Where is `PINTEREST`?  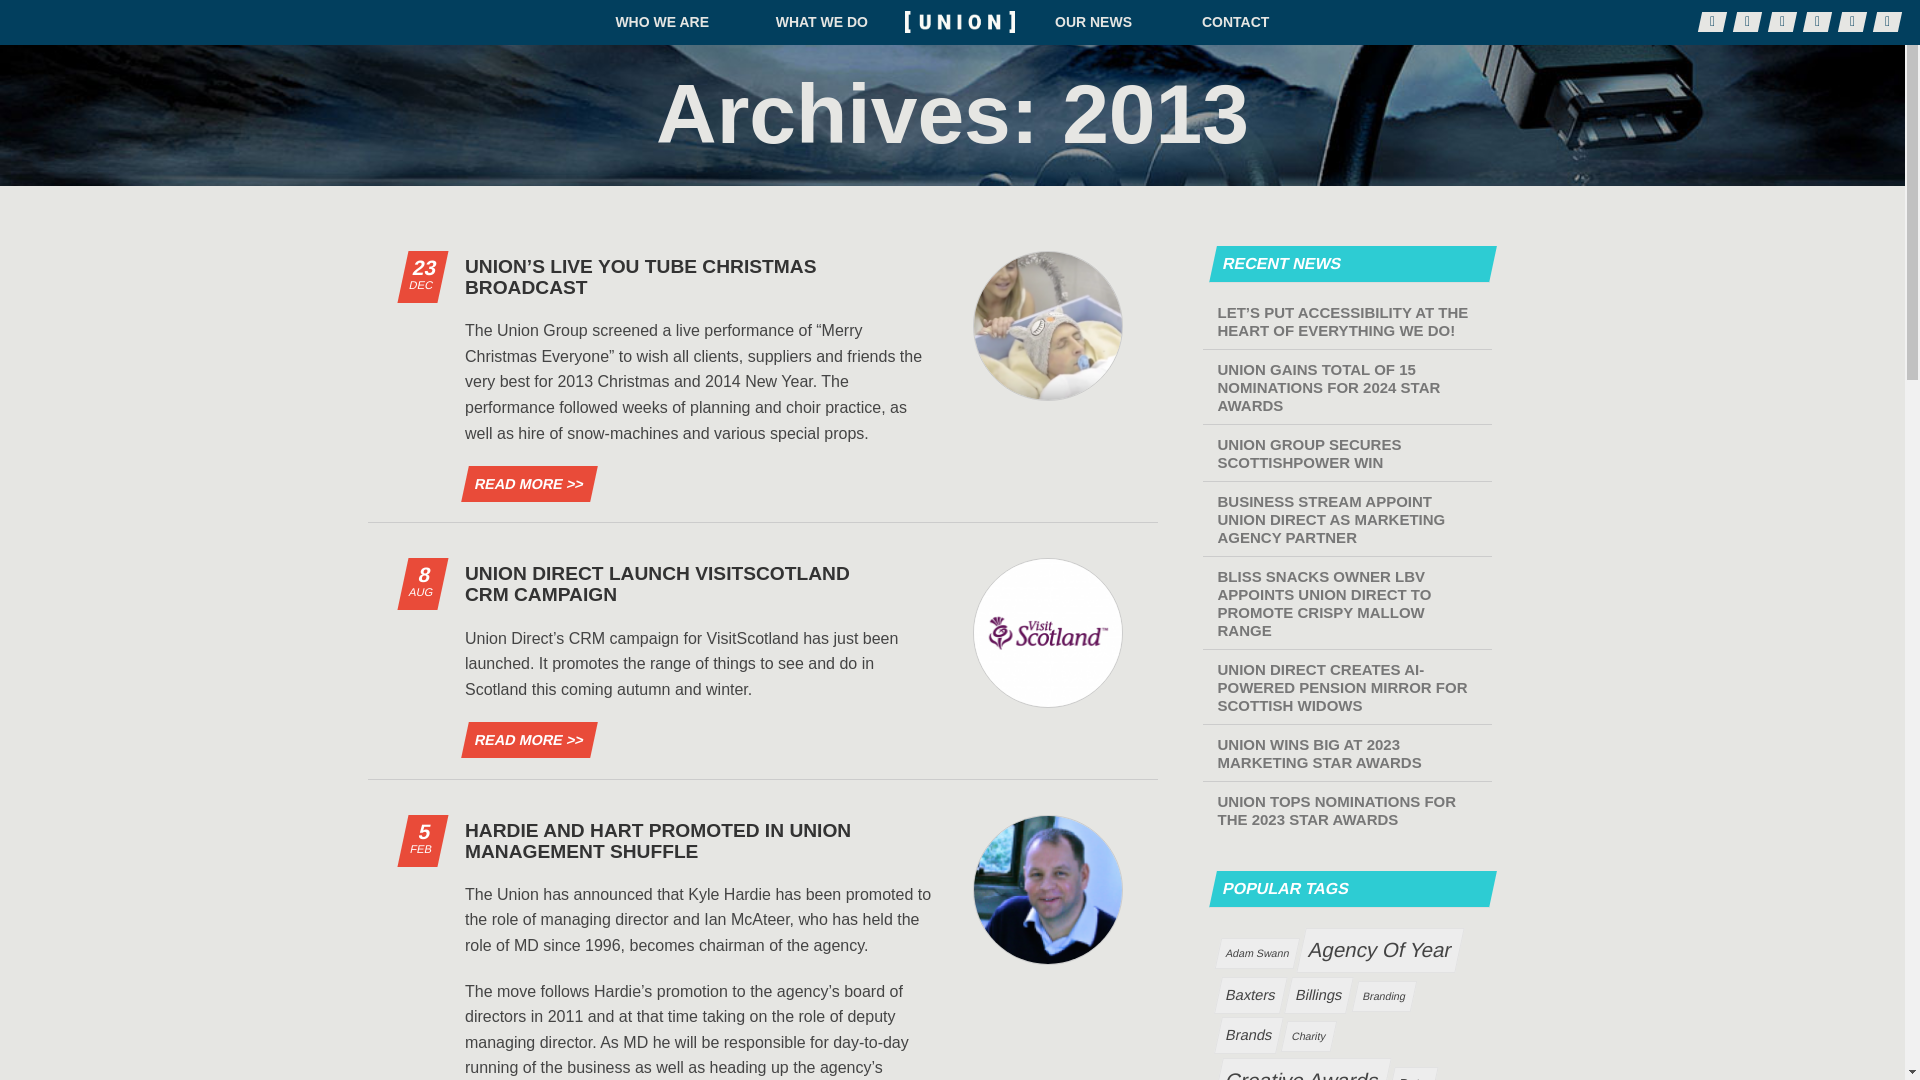
PINTEREST is located at coordinates (1814, 22).